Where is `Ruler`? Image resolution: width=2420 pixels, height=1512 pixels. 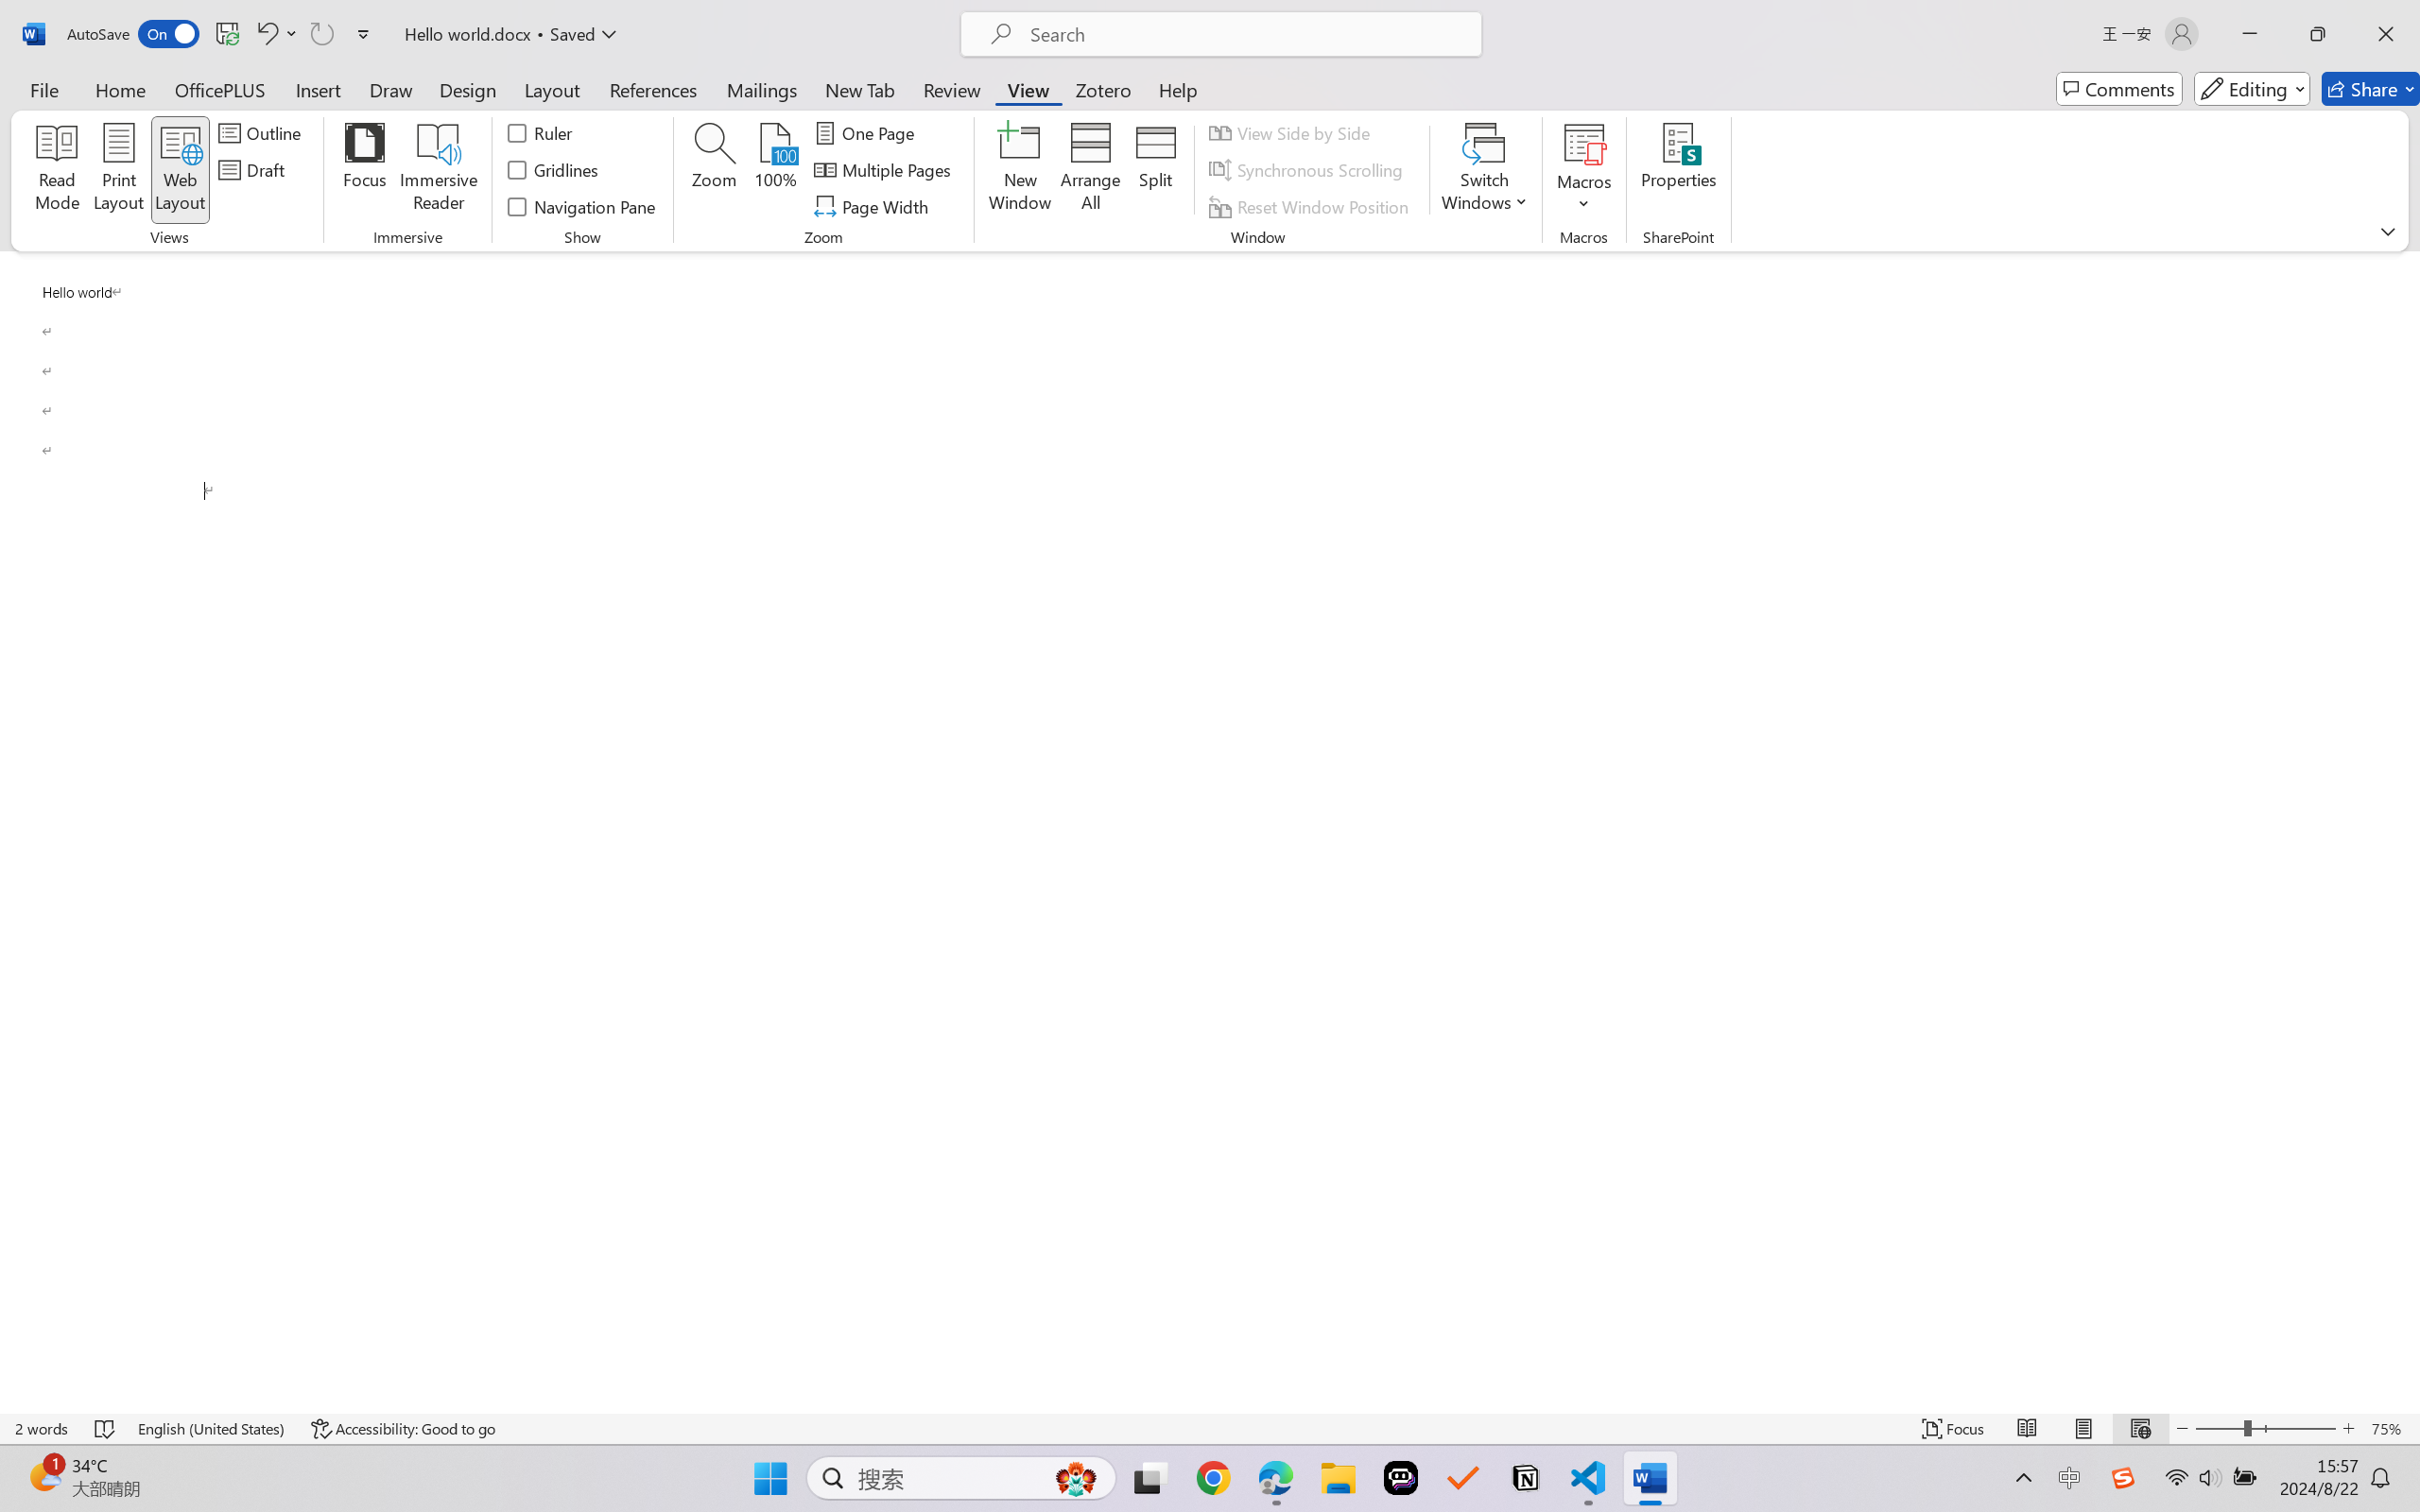
Ruler is located at coordinates (541, 132).